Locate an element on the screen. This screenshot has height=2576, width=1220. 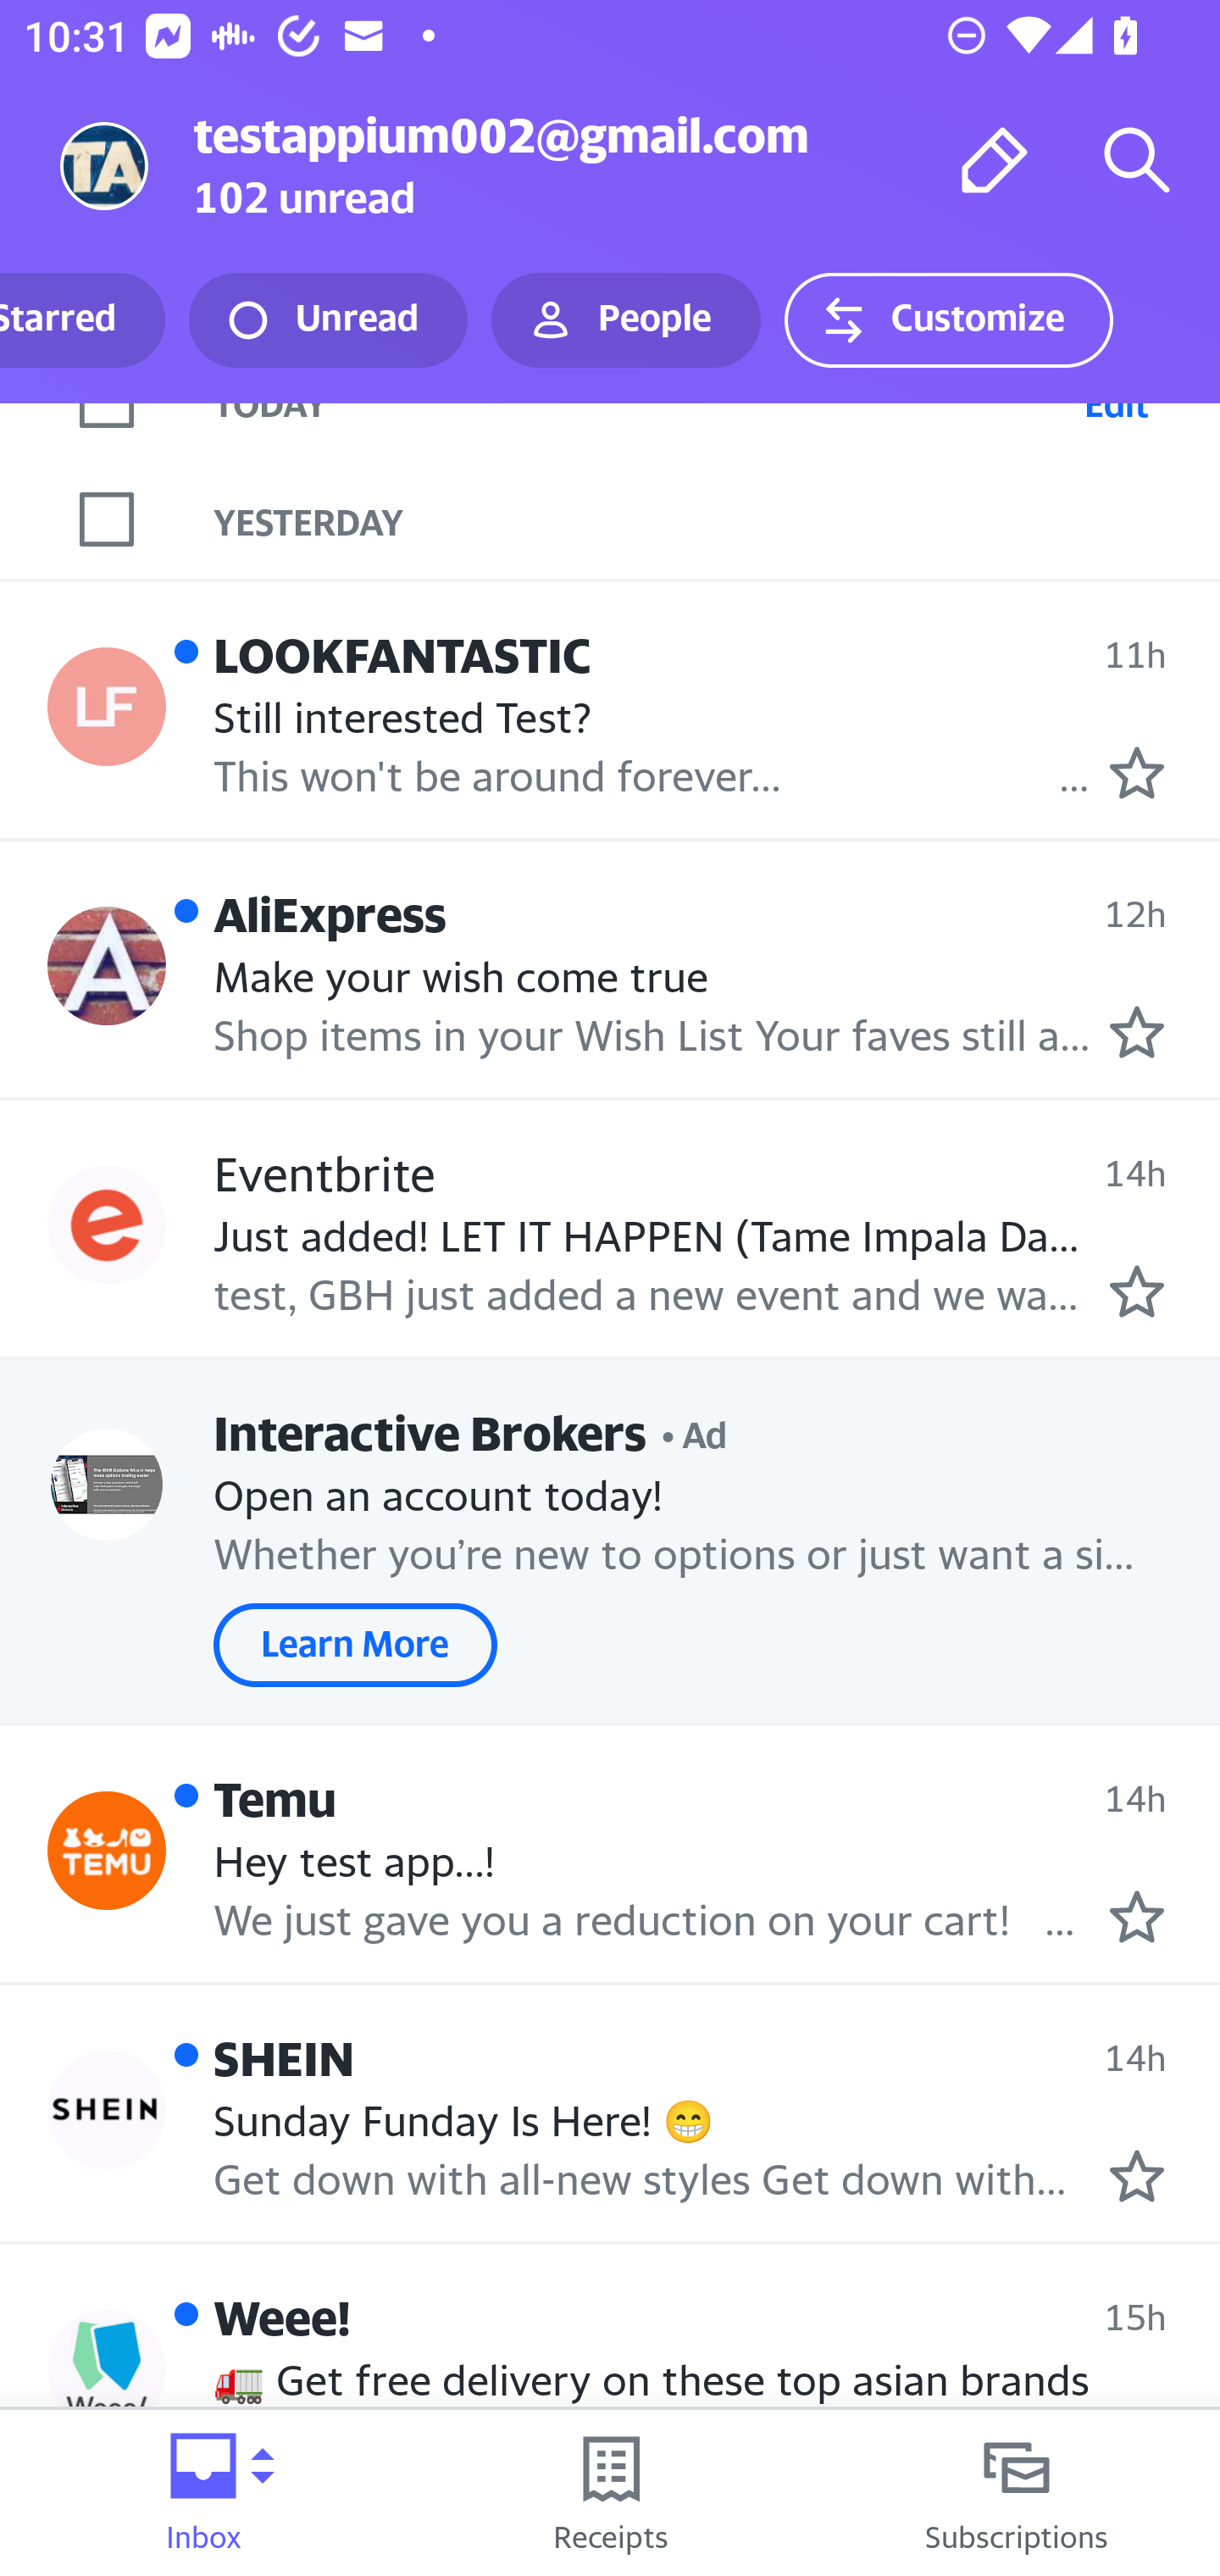
YESTERDAY is located at coordinates (717, 519).